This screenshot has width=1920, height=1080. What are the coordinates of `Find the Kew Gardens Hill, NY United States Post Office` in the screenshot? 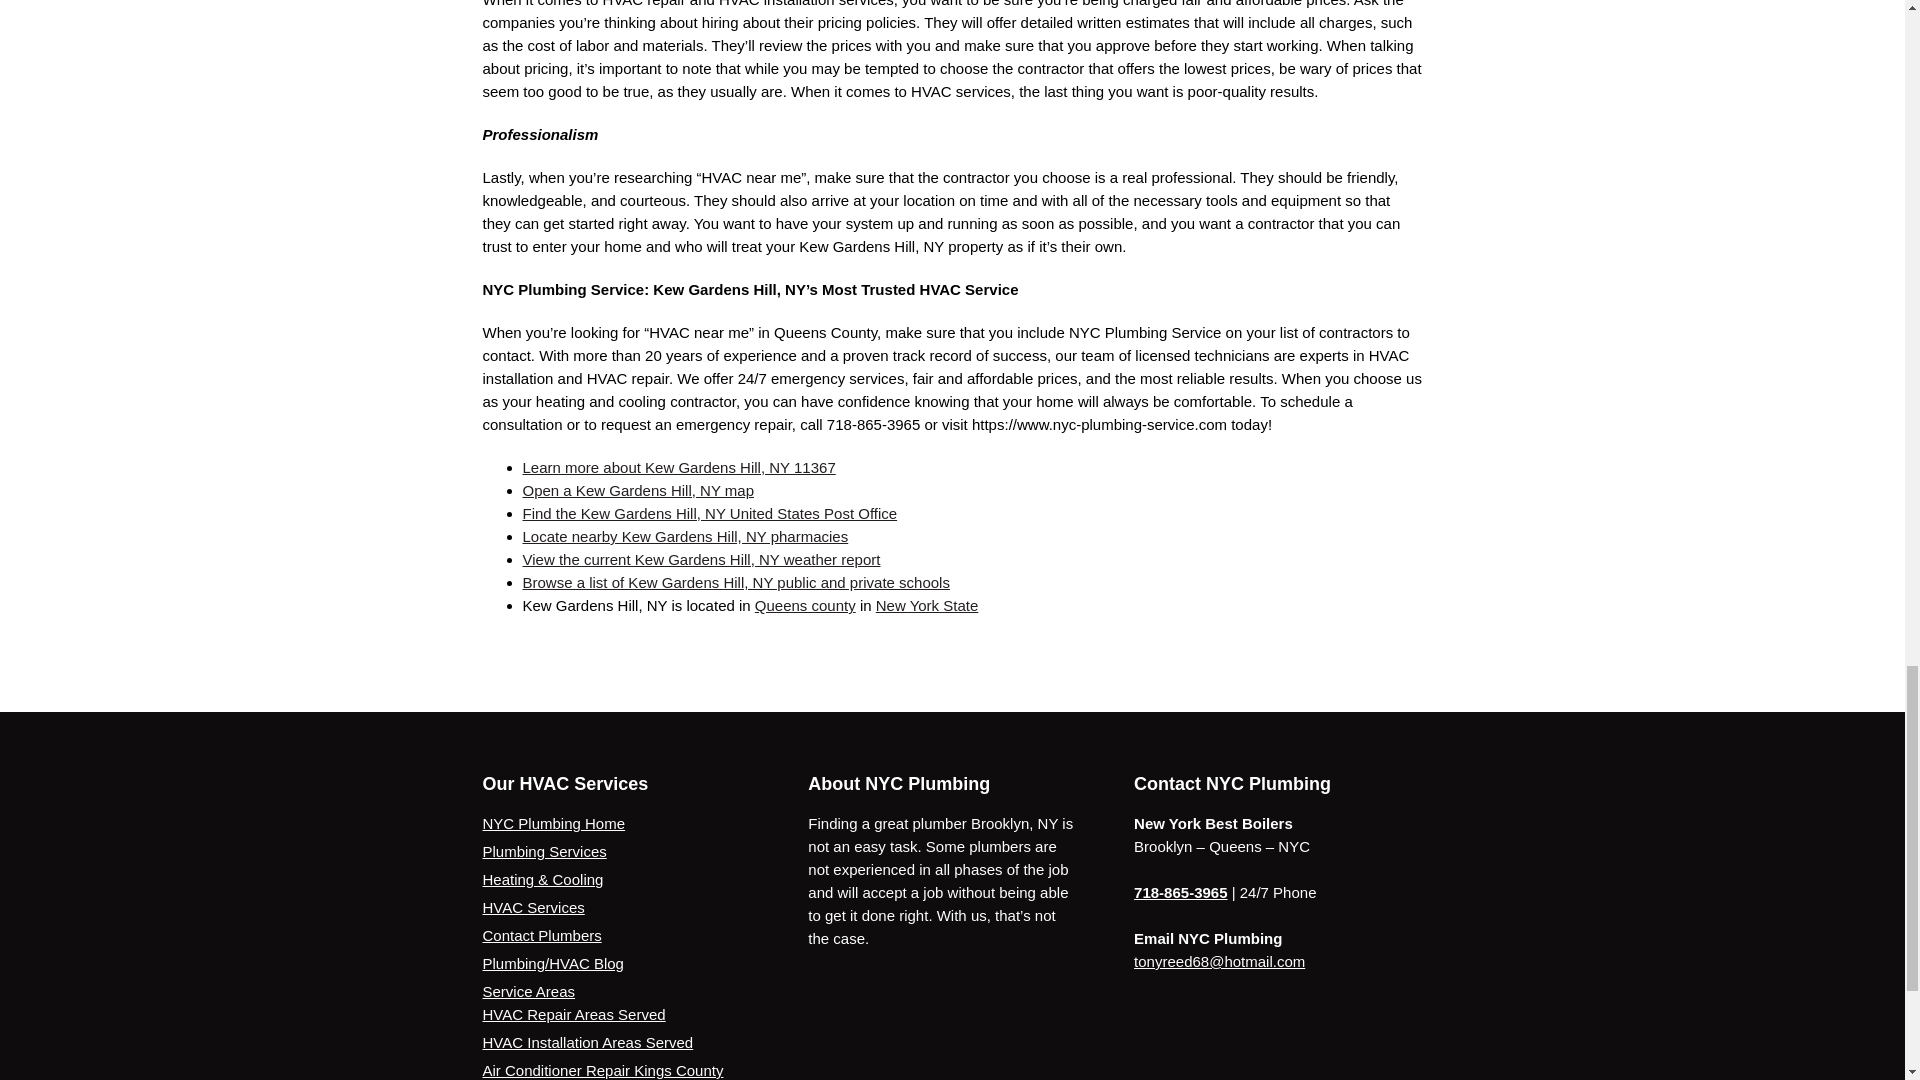 It's located at (709, 513).